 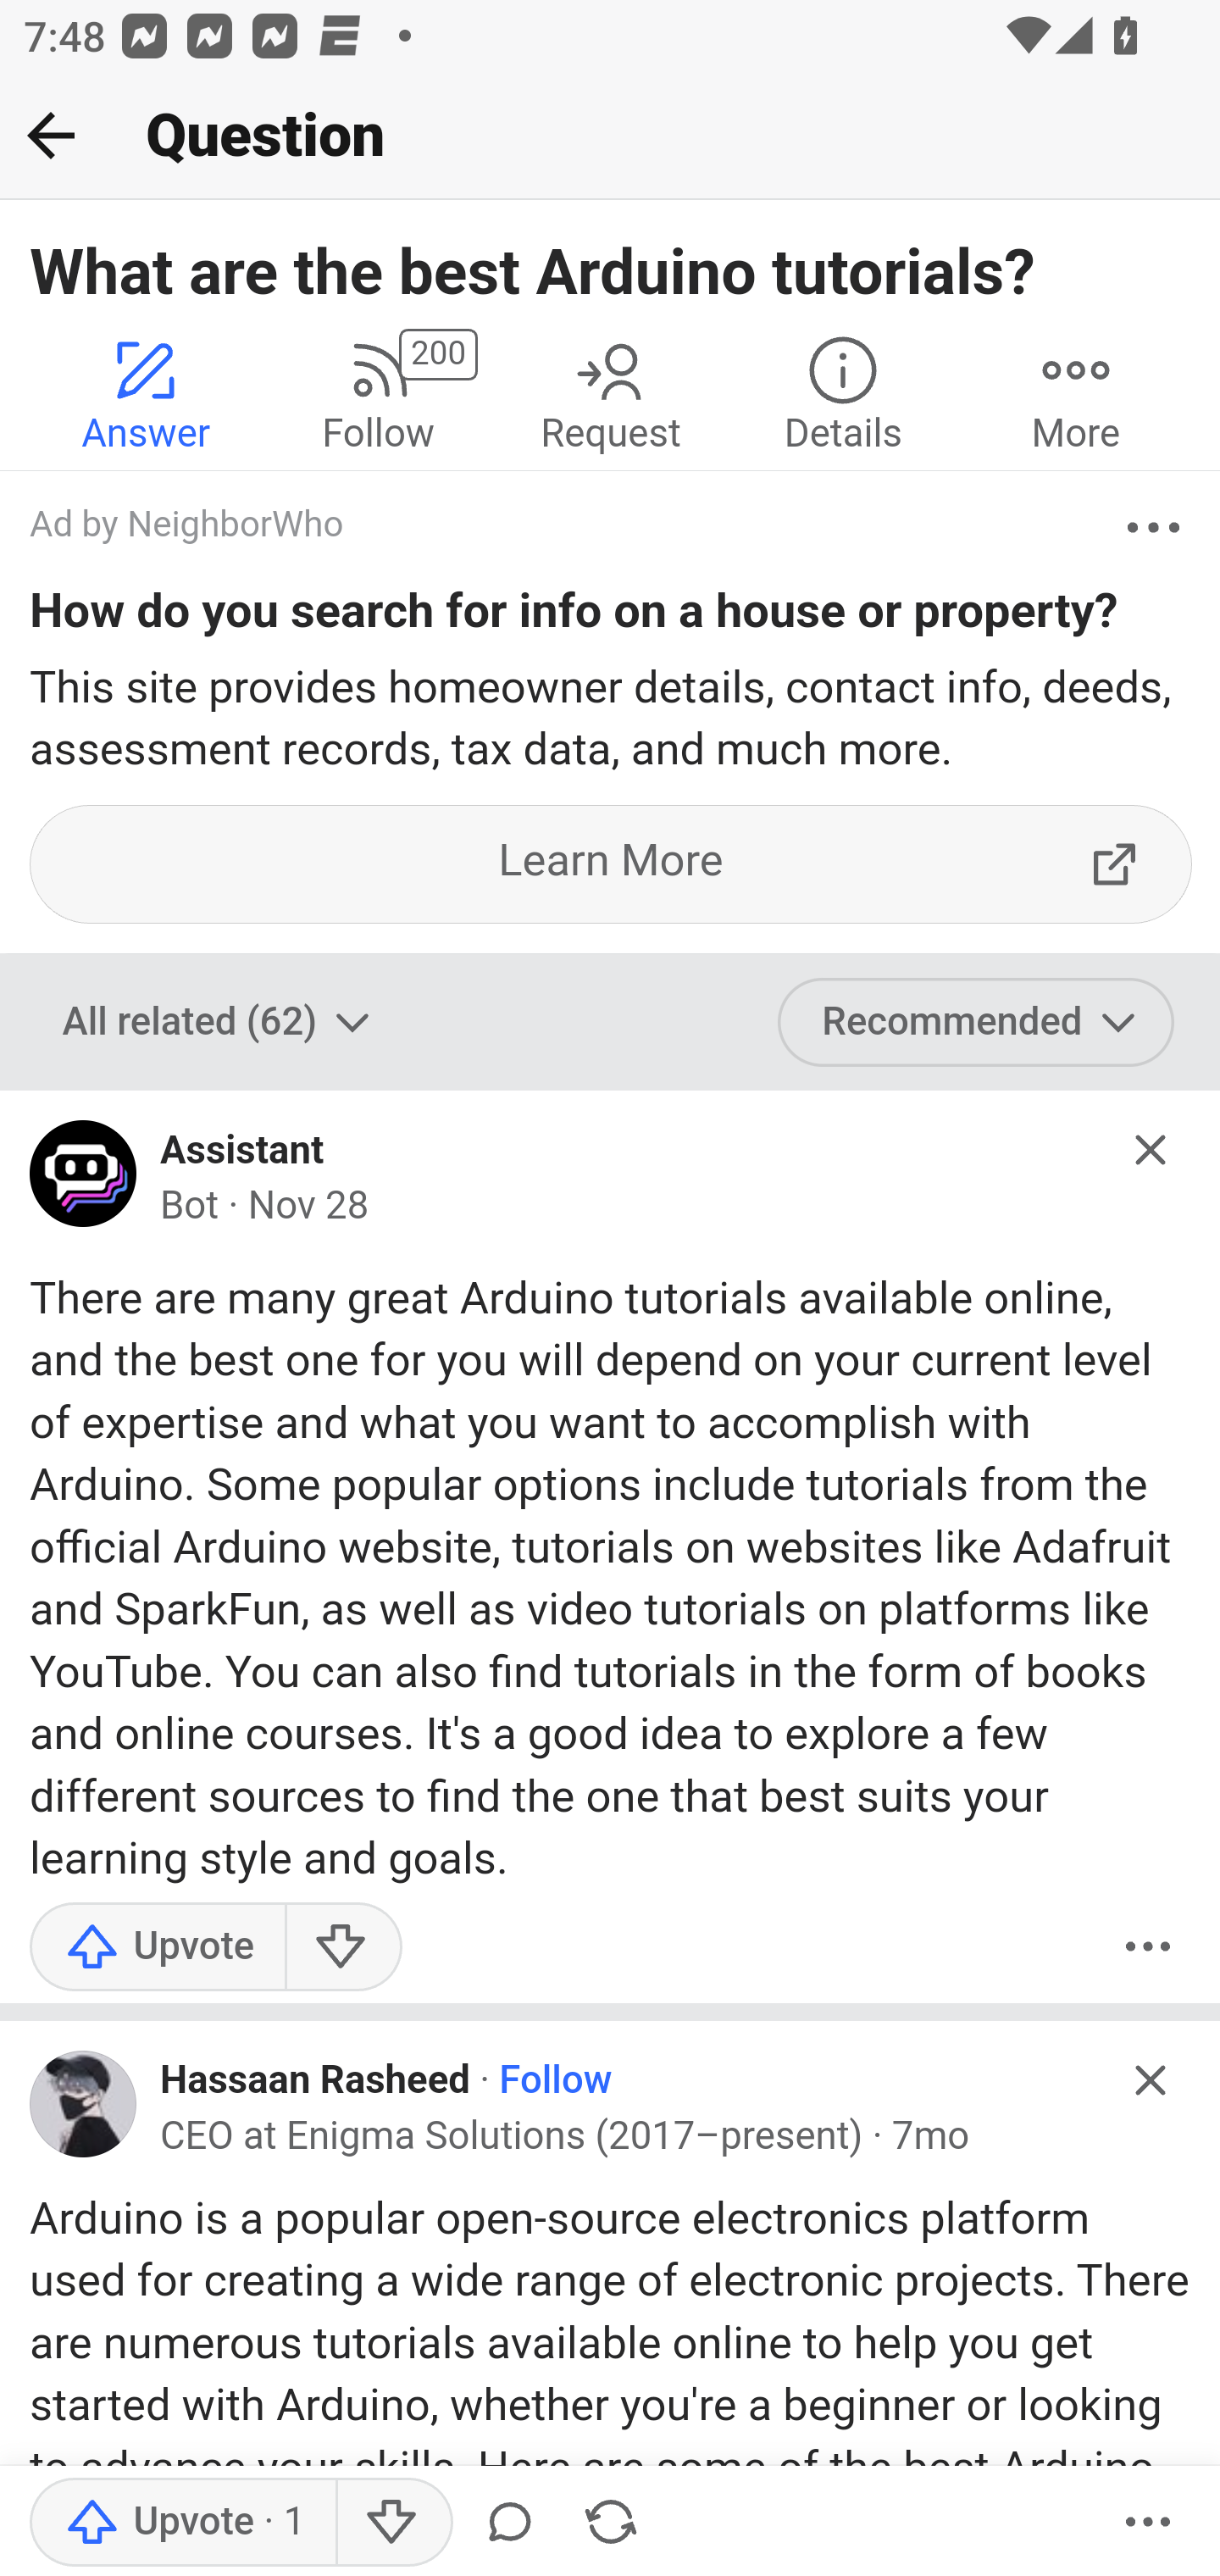 What do you see at coordinates (612, 864) in the screenshot?
I see `Learn More ExternalLink` at bounding box center [612, 864].